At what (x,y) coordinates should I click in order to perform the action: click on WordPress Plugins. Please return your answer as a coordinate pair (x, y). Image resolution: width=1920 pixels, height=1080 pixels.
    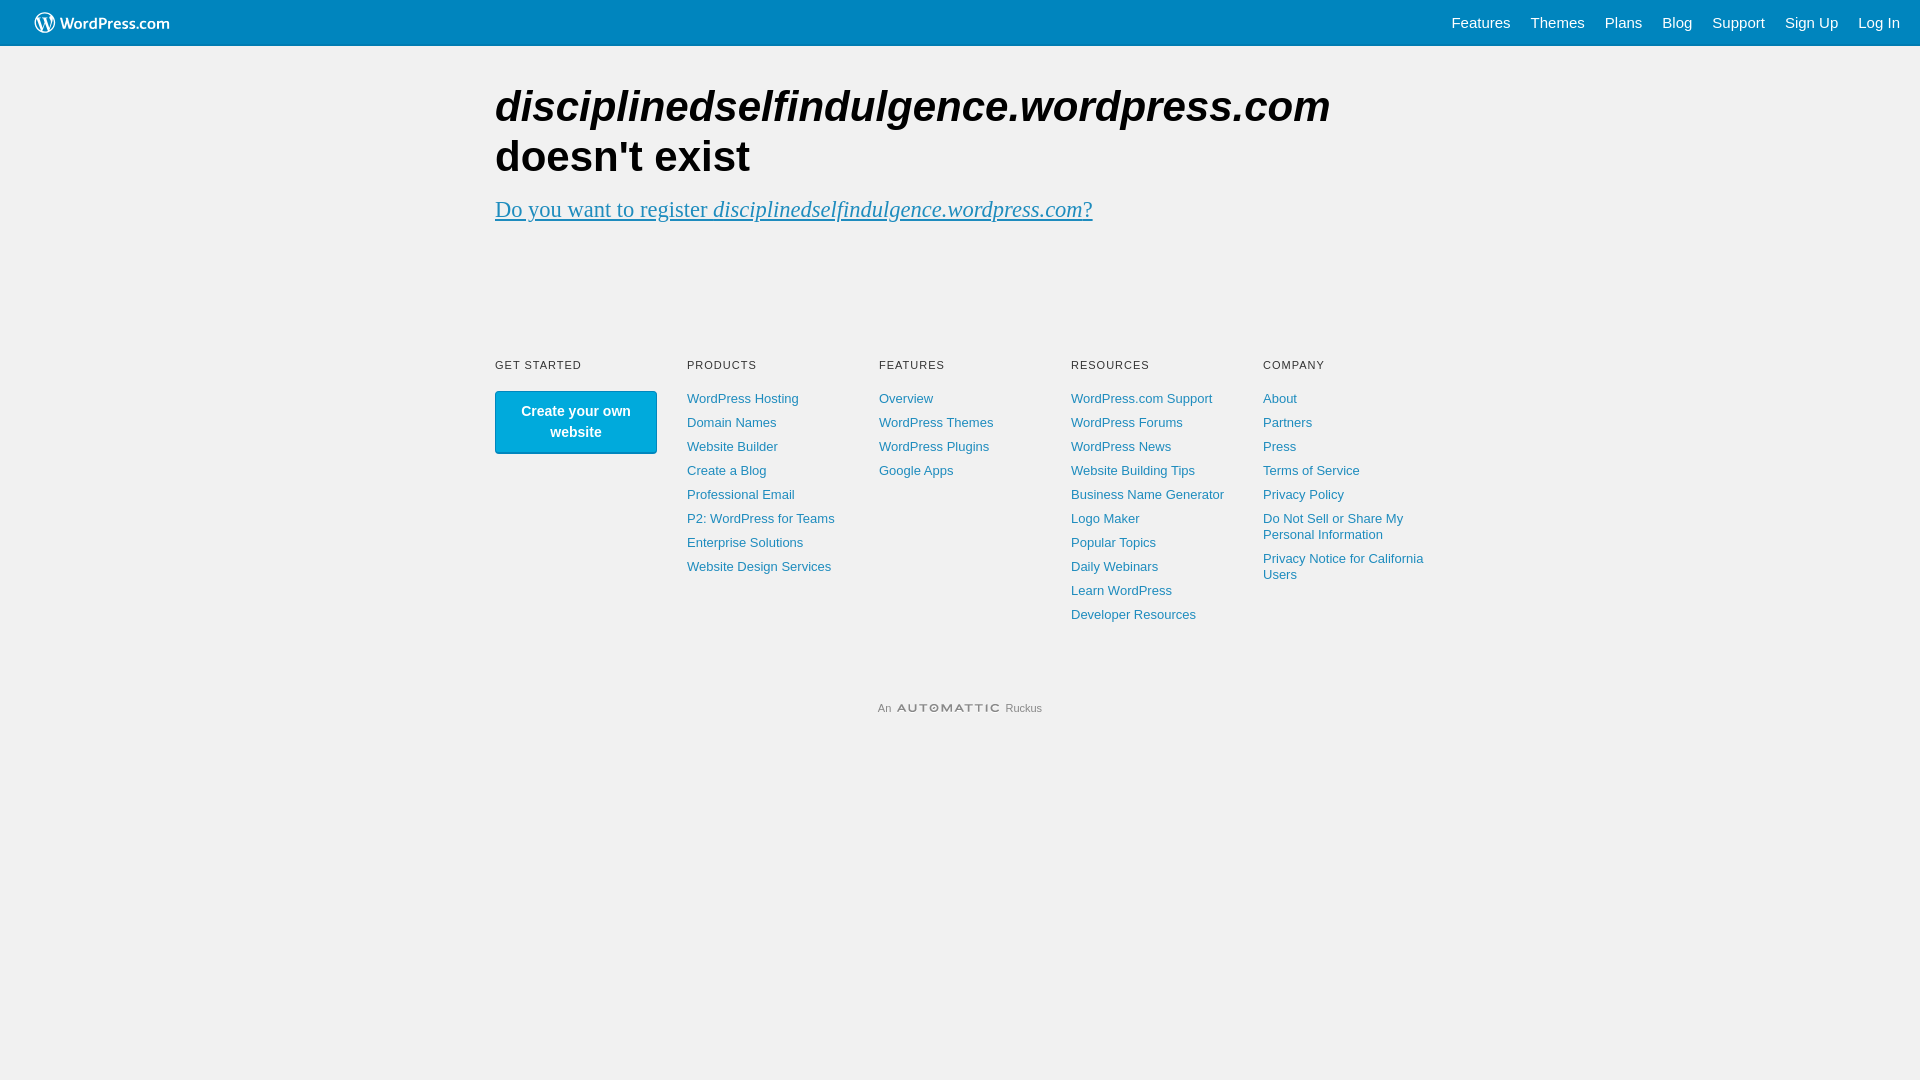
    Looking at the image, I should click on (934, 446).